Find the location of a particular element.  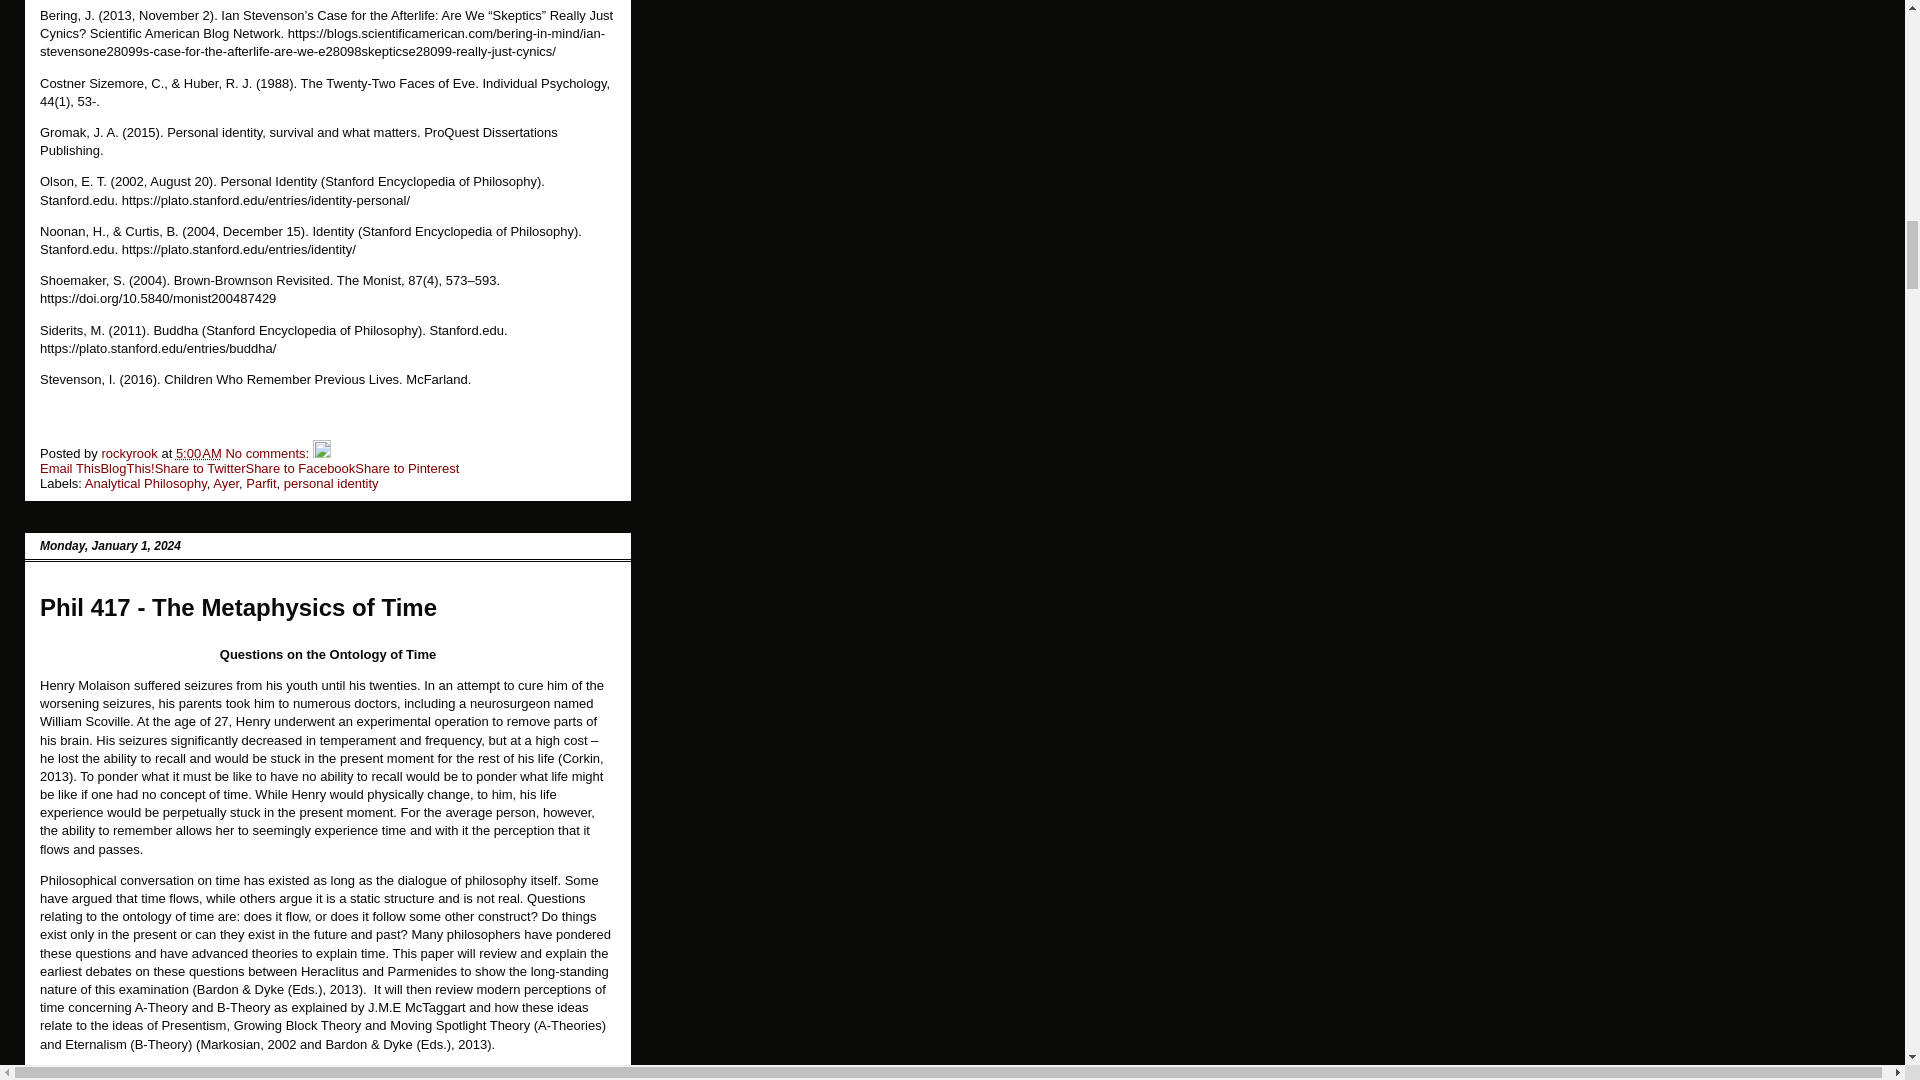

BlogThis! is located at coordinates (126, 468).